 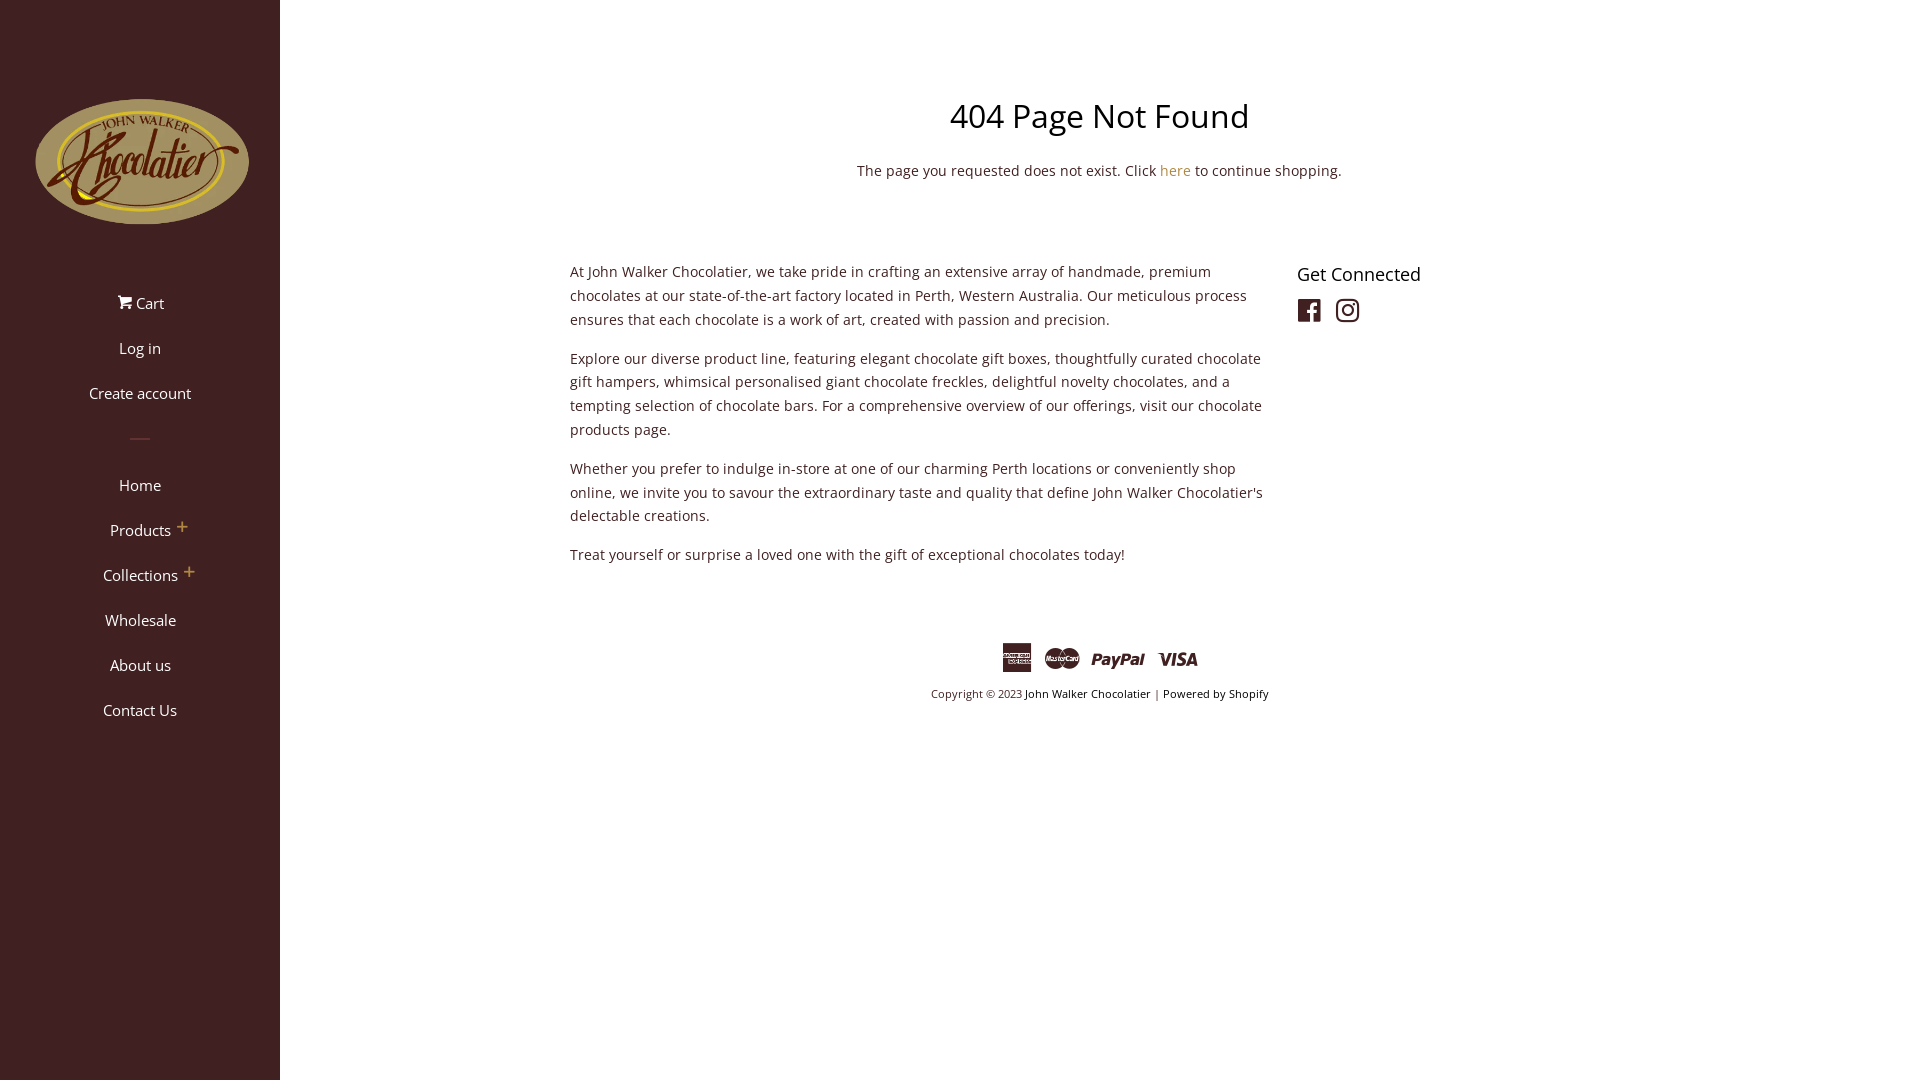 I want to click on Facebook, so click(x=1310, y=314).